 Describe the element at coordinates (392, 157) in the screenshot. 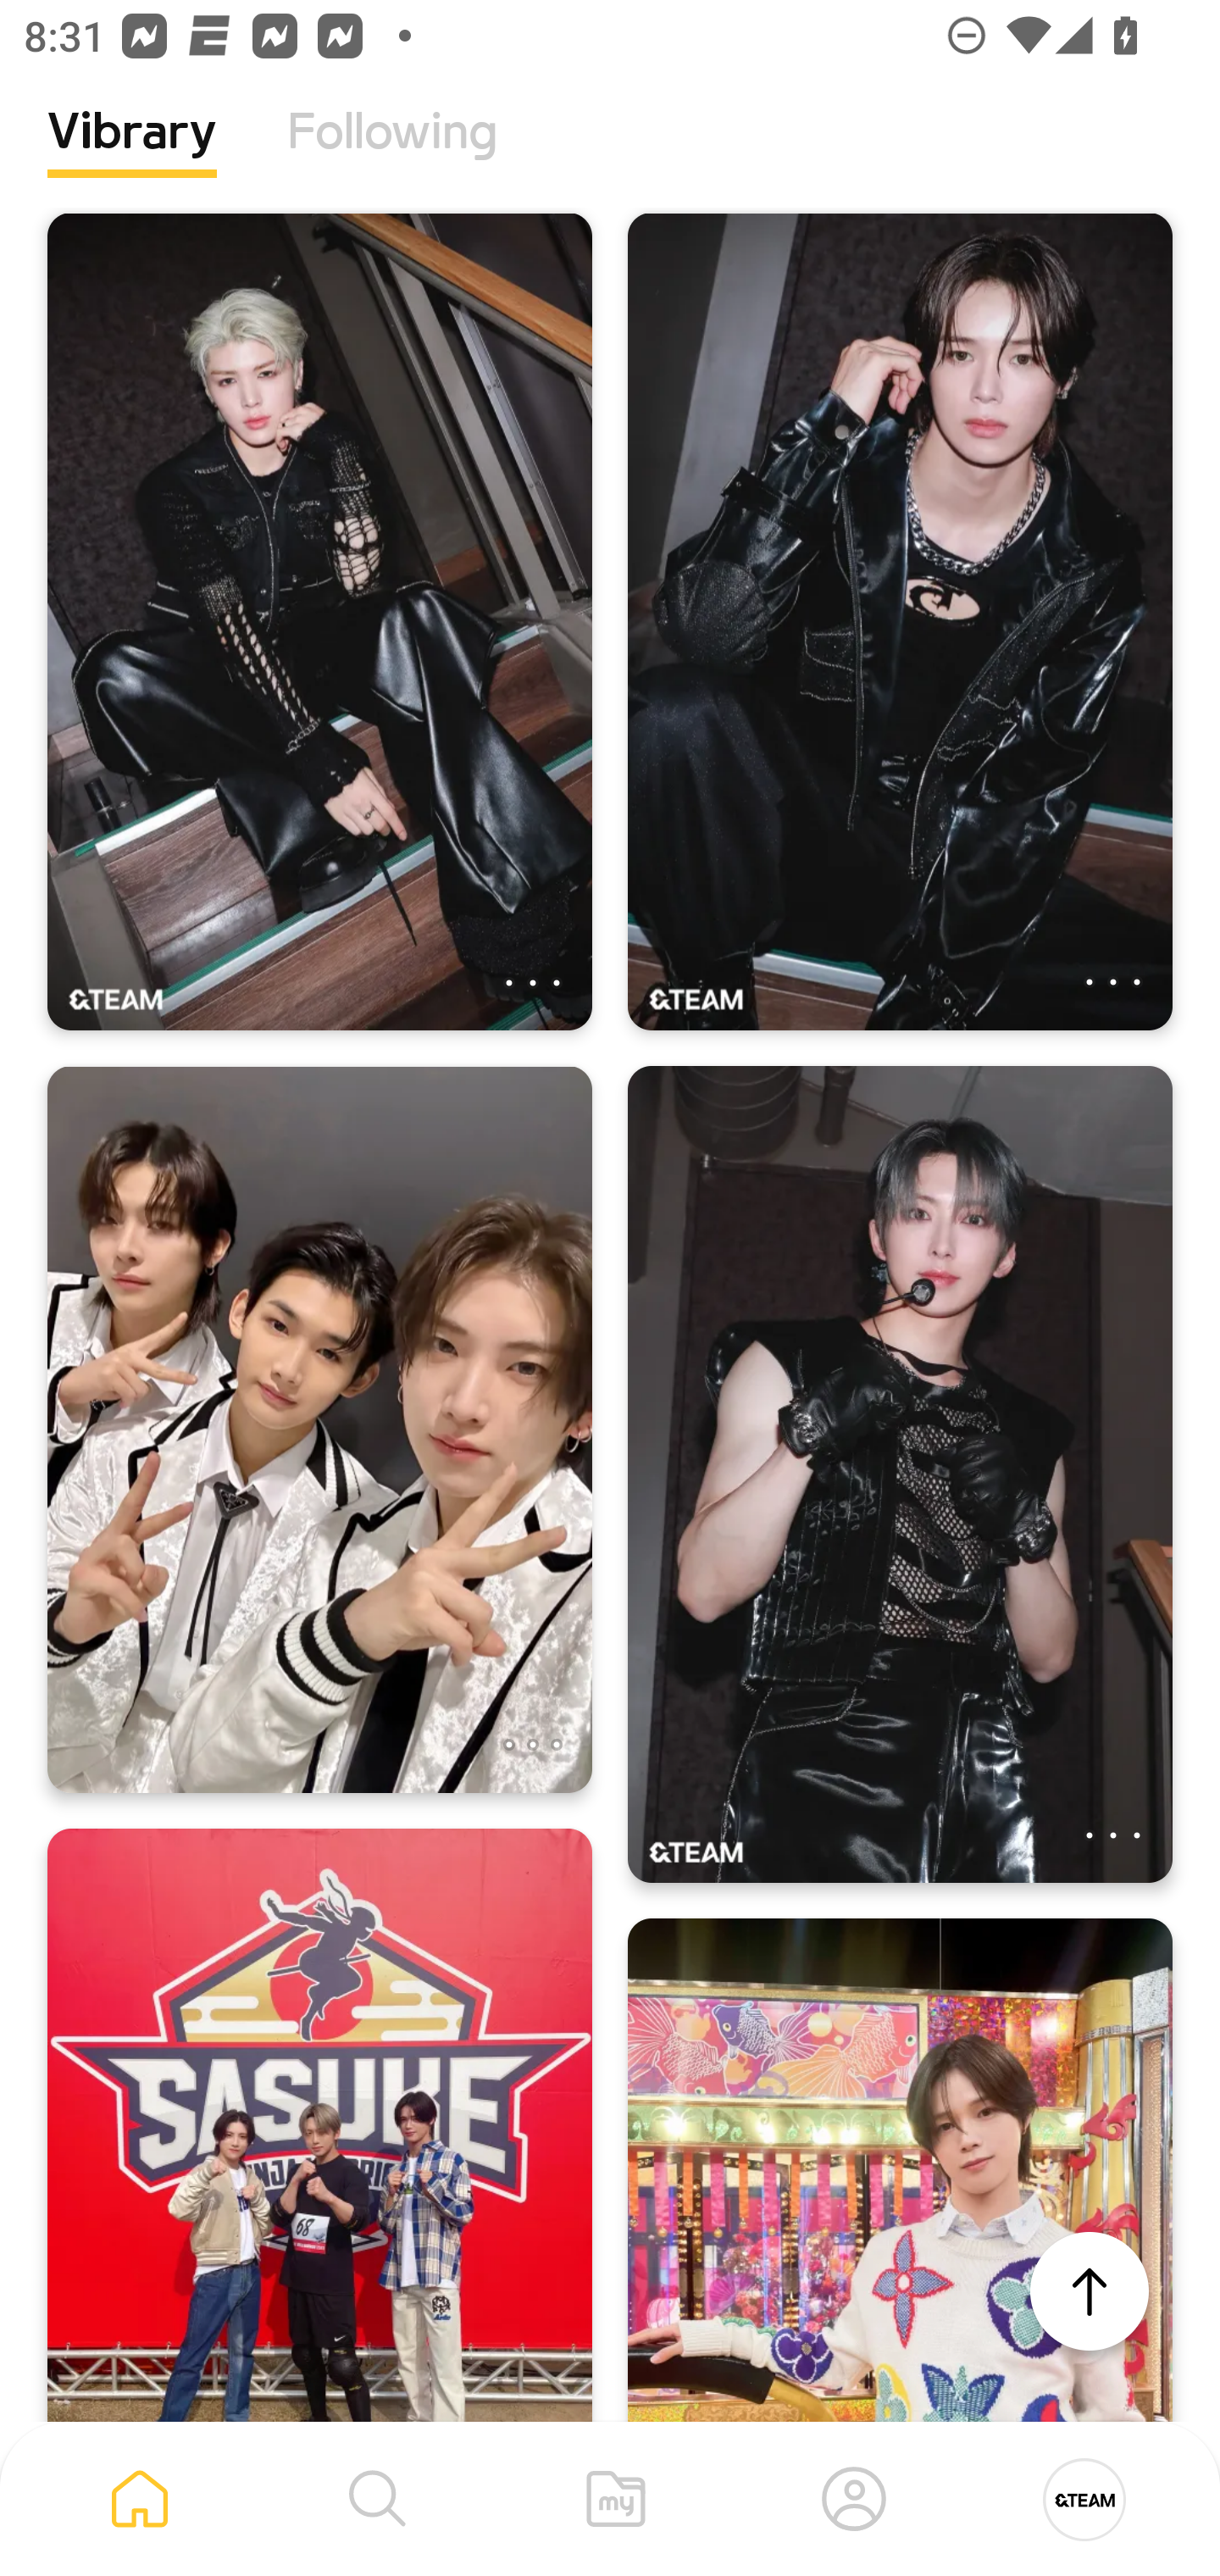

I see `Following` at that location.